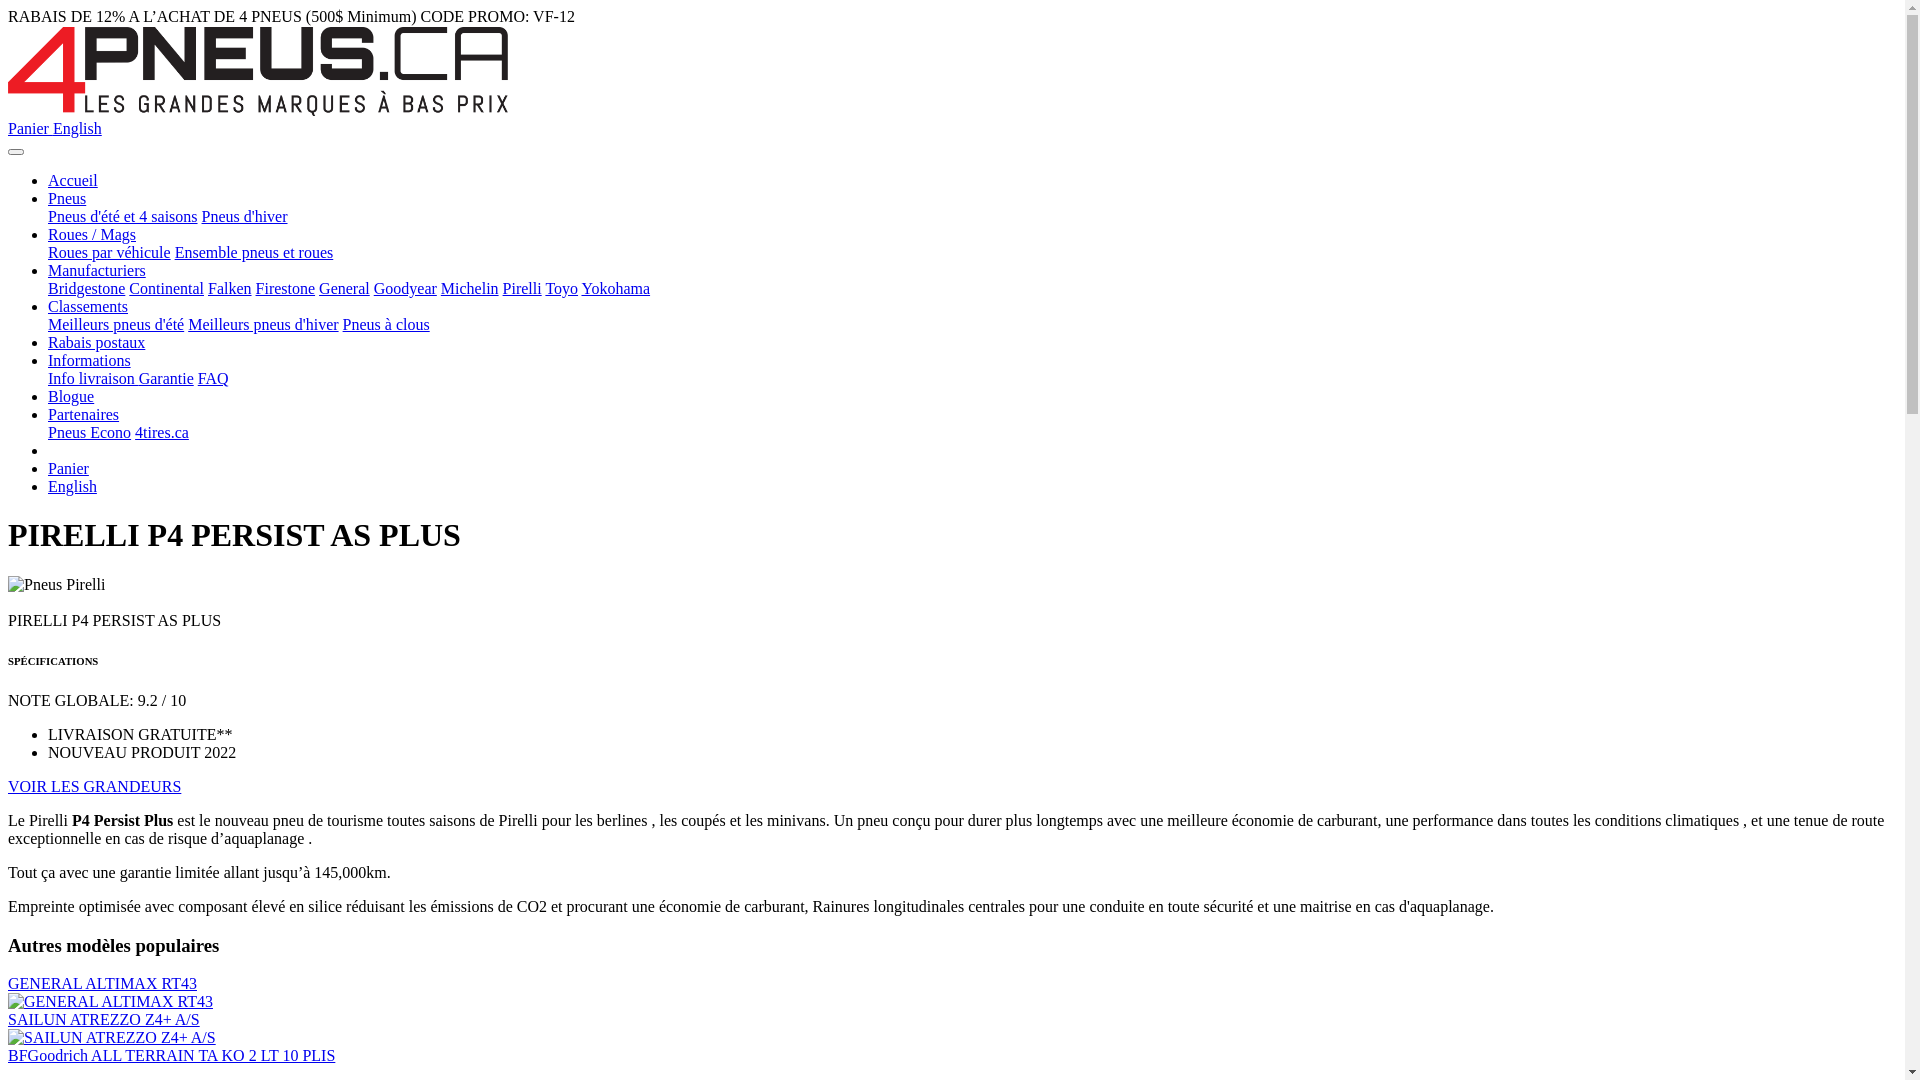 The width and height of the screenshot is (1920, 1080). What do you see at coordinates (92, 234) in the screenshot?
I see `Roues / Mags` at bounding box center [92, 234].